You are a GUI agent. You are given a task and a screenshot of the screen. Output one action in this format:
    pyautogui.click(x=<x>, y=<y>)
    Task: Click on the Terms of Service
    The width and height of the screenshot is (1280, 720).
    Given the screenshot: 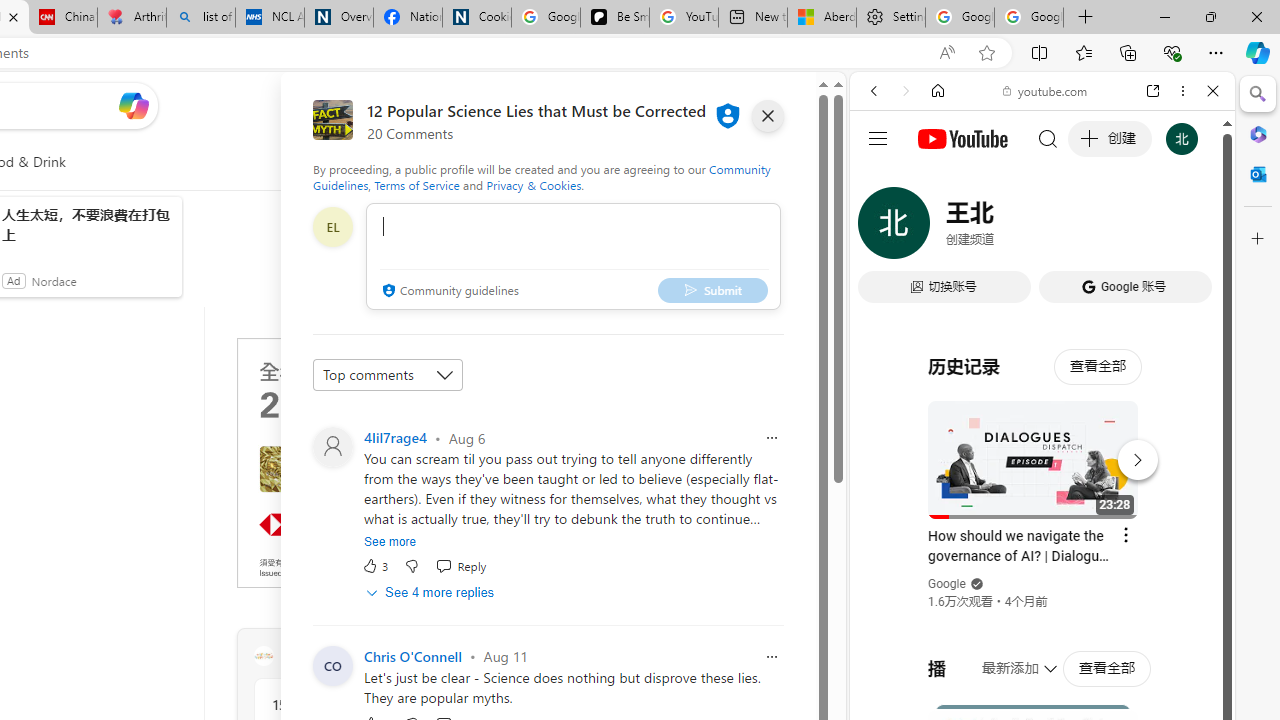 What is the action you would take?
    pyautogui.click(x=416, y=184)
    